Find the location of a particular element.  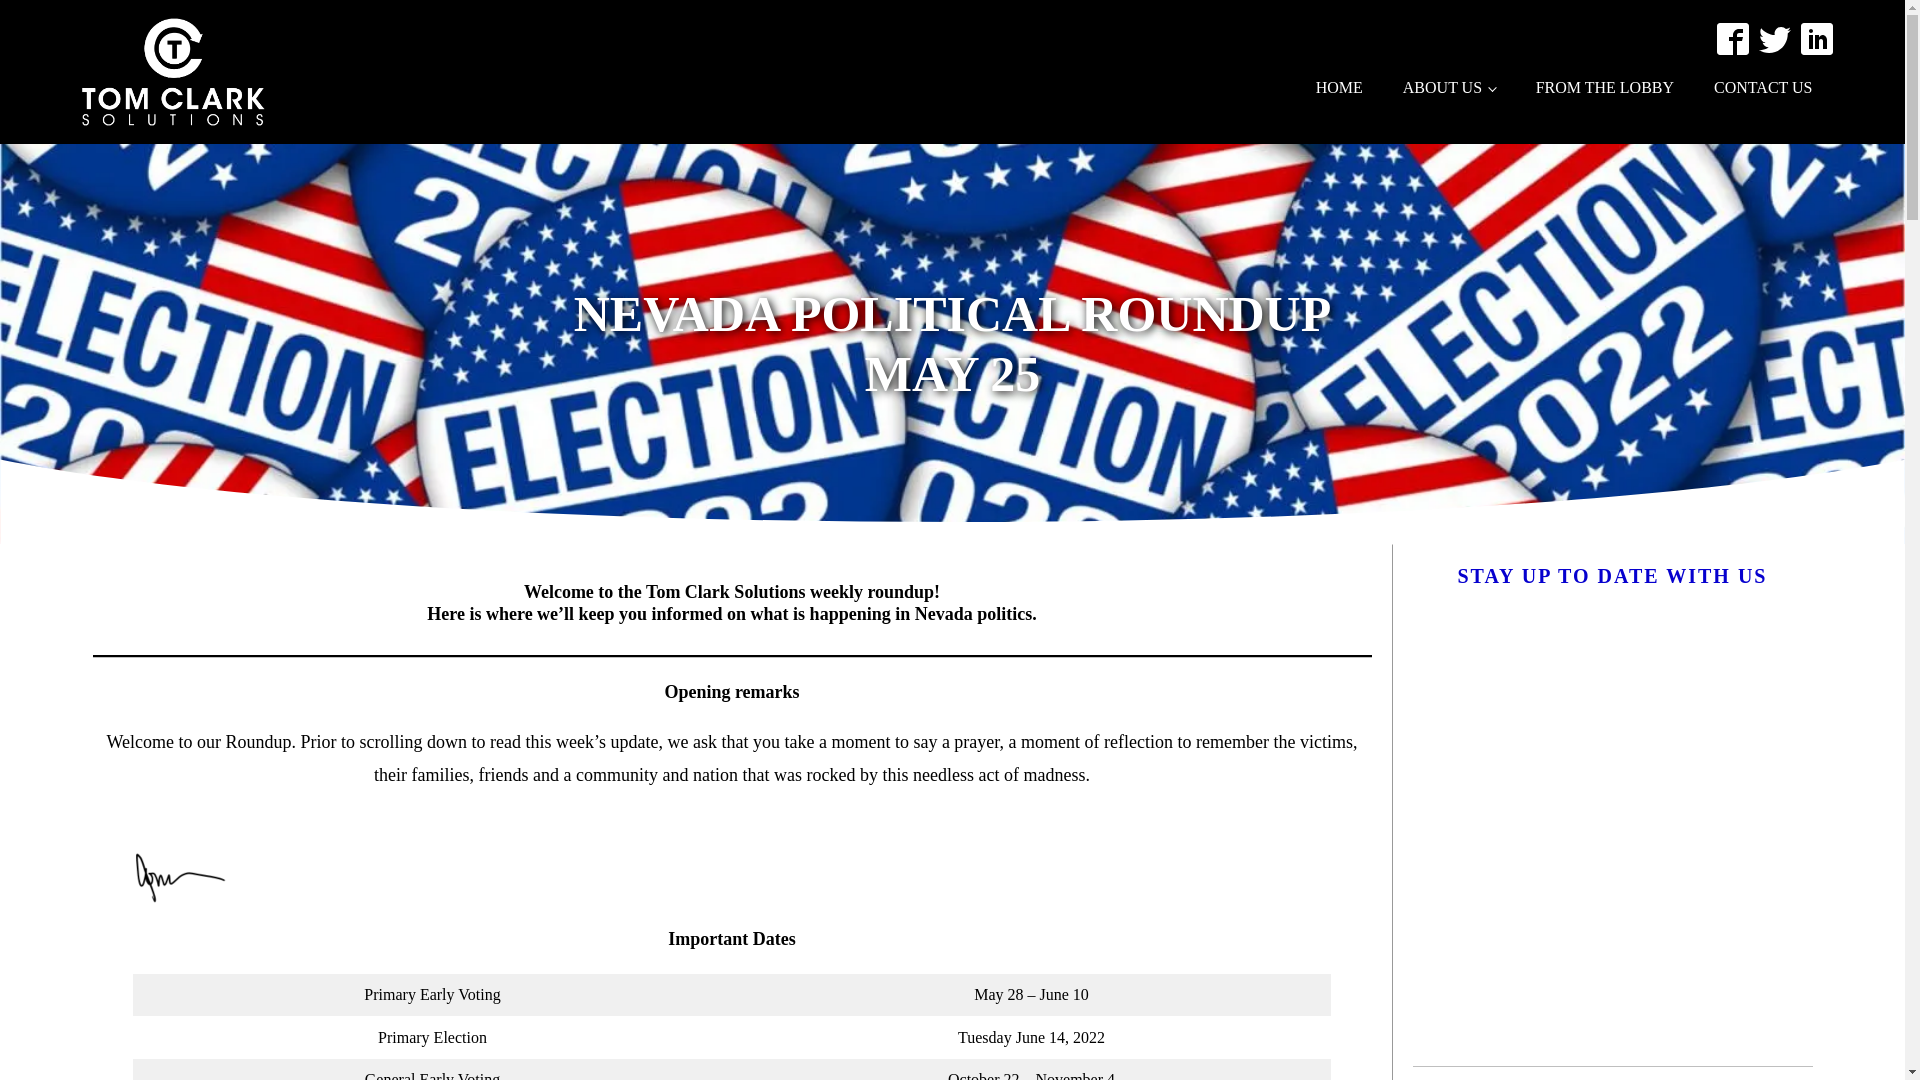

FROM THE LOBBY is located at coordinates (1604, 88).